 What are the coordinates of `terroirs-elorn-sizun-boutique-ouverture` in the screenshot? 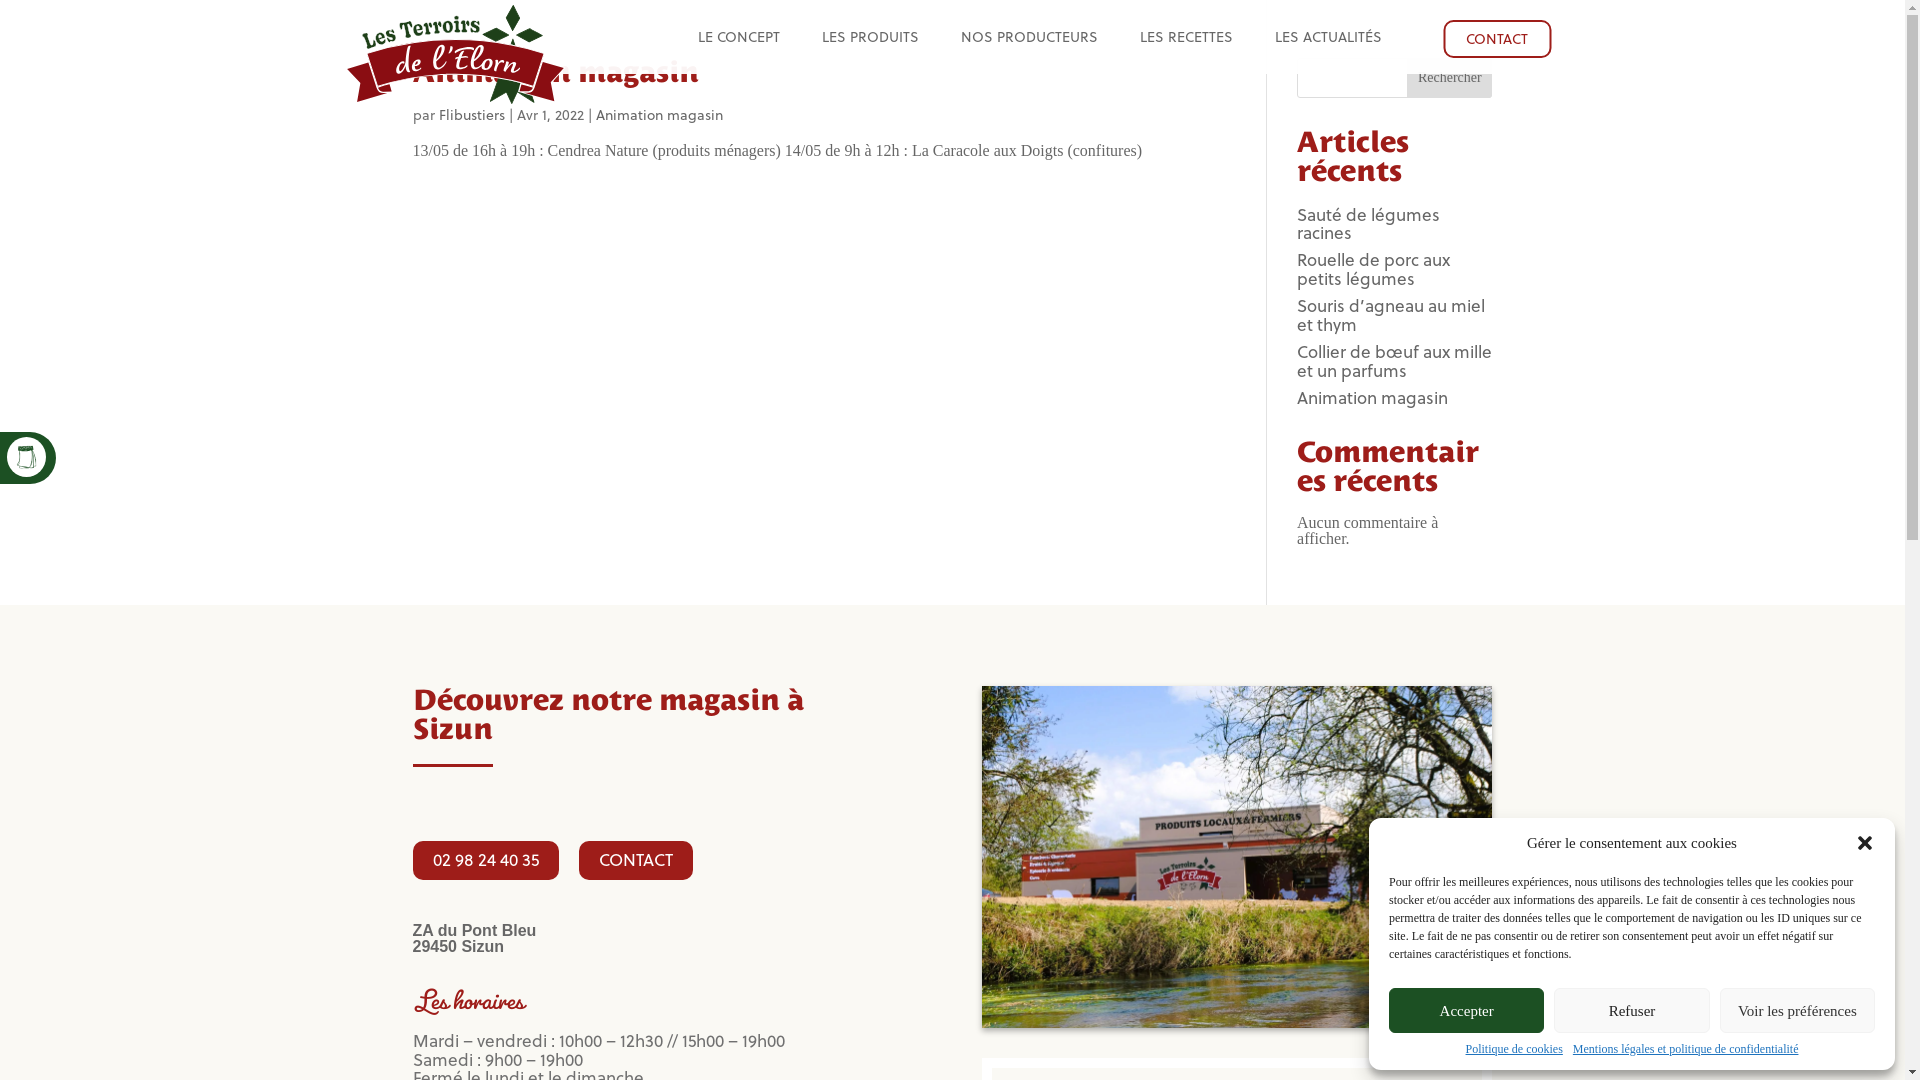 It's located at (1237, 856).